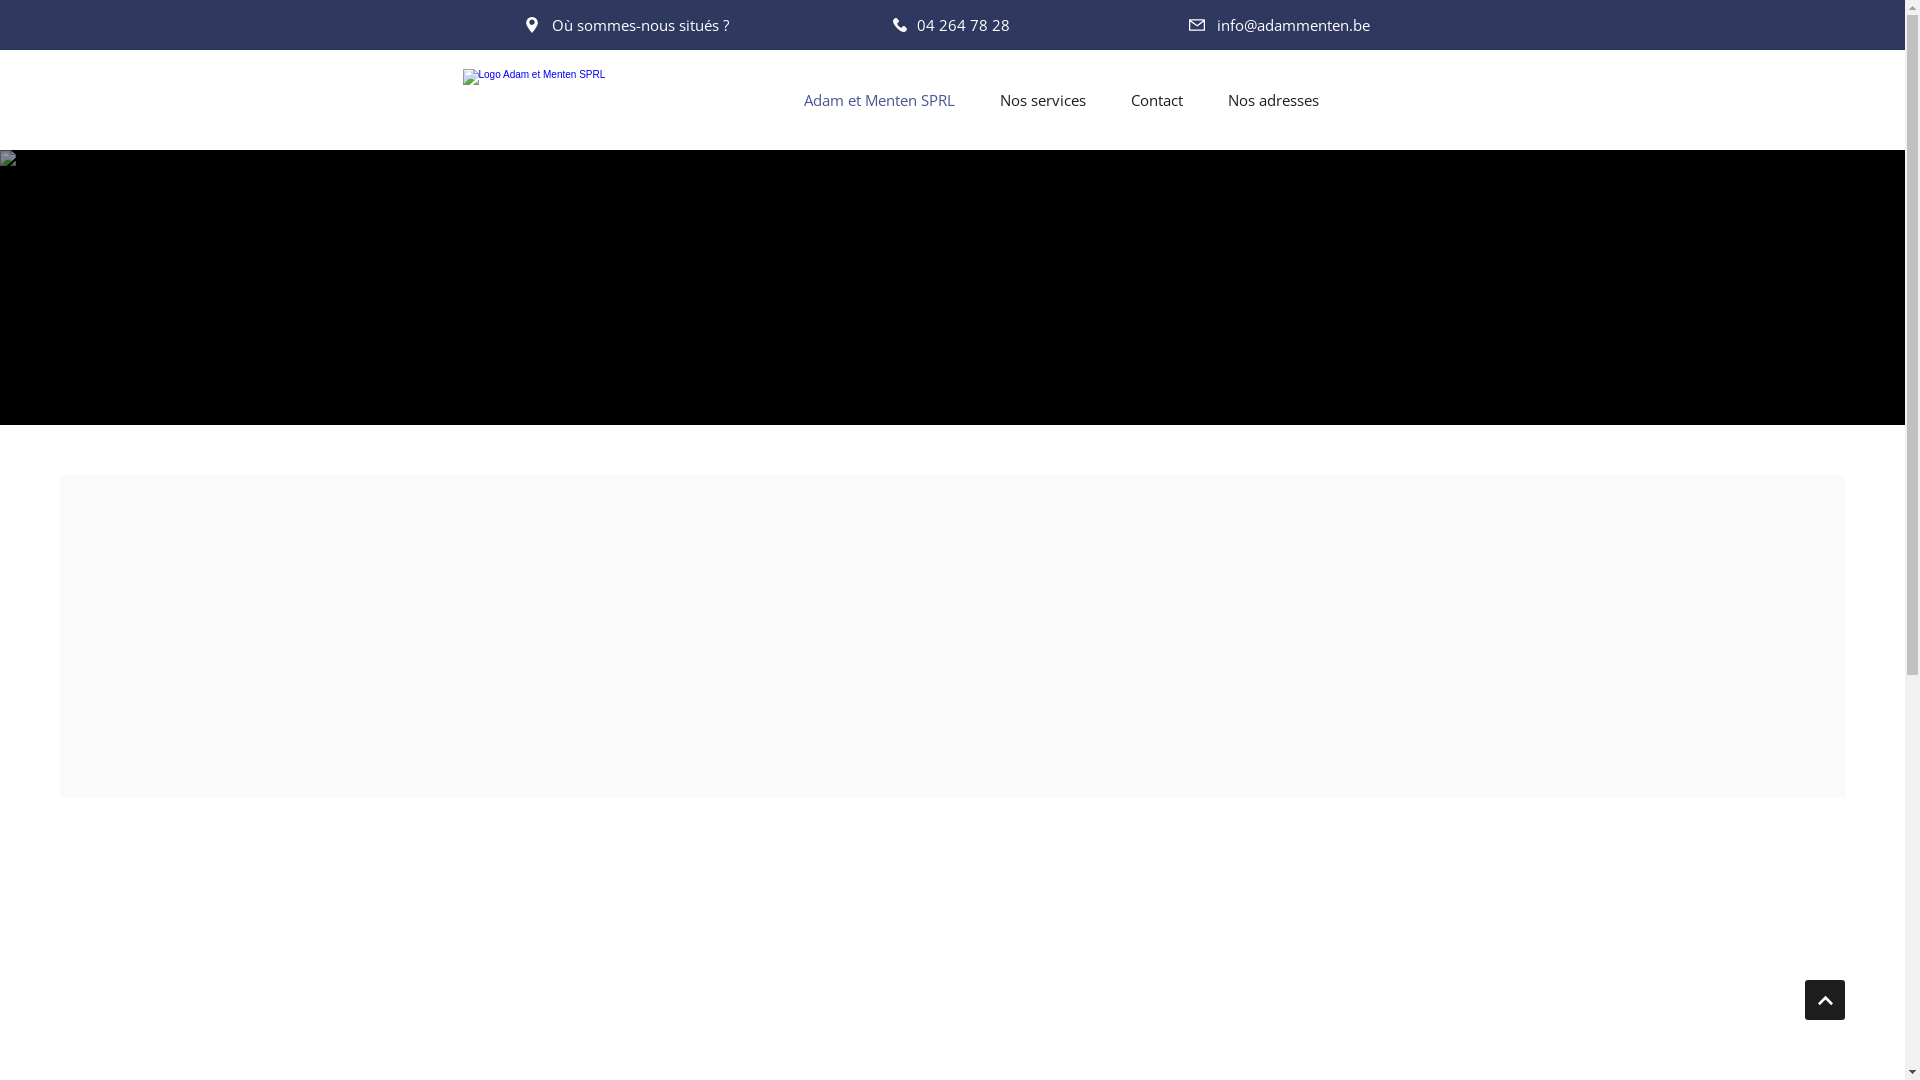 The width and height of the screenshot is (1920, 1080). I want to click on Contact, so click(1156, 100).